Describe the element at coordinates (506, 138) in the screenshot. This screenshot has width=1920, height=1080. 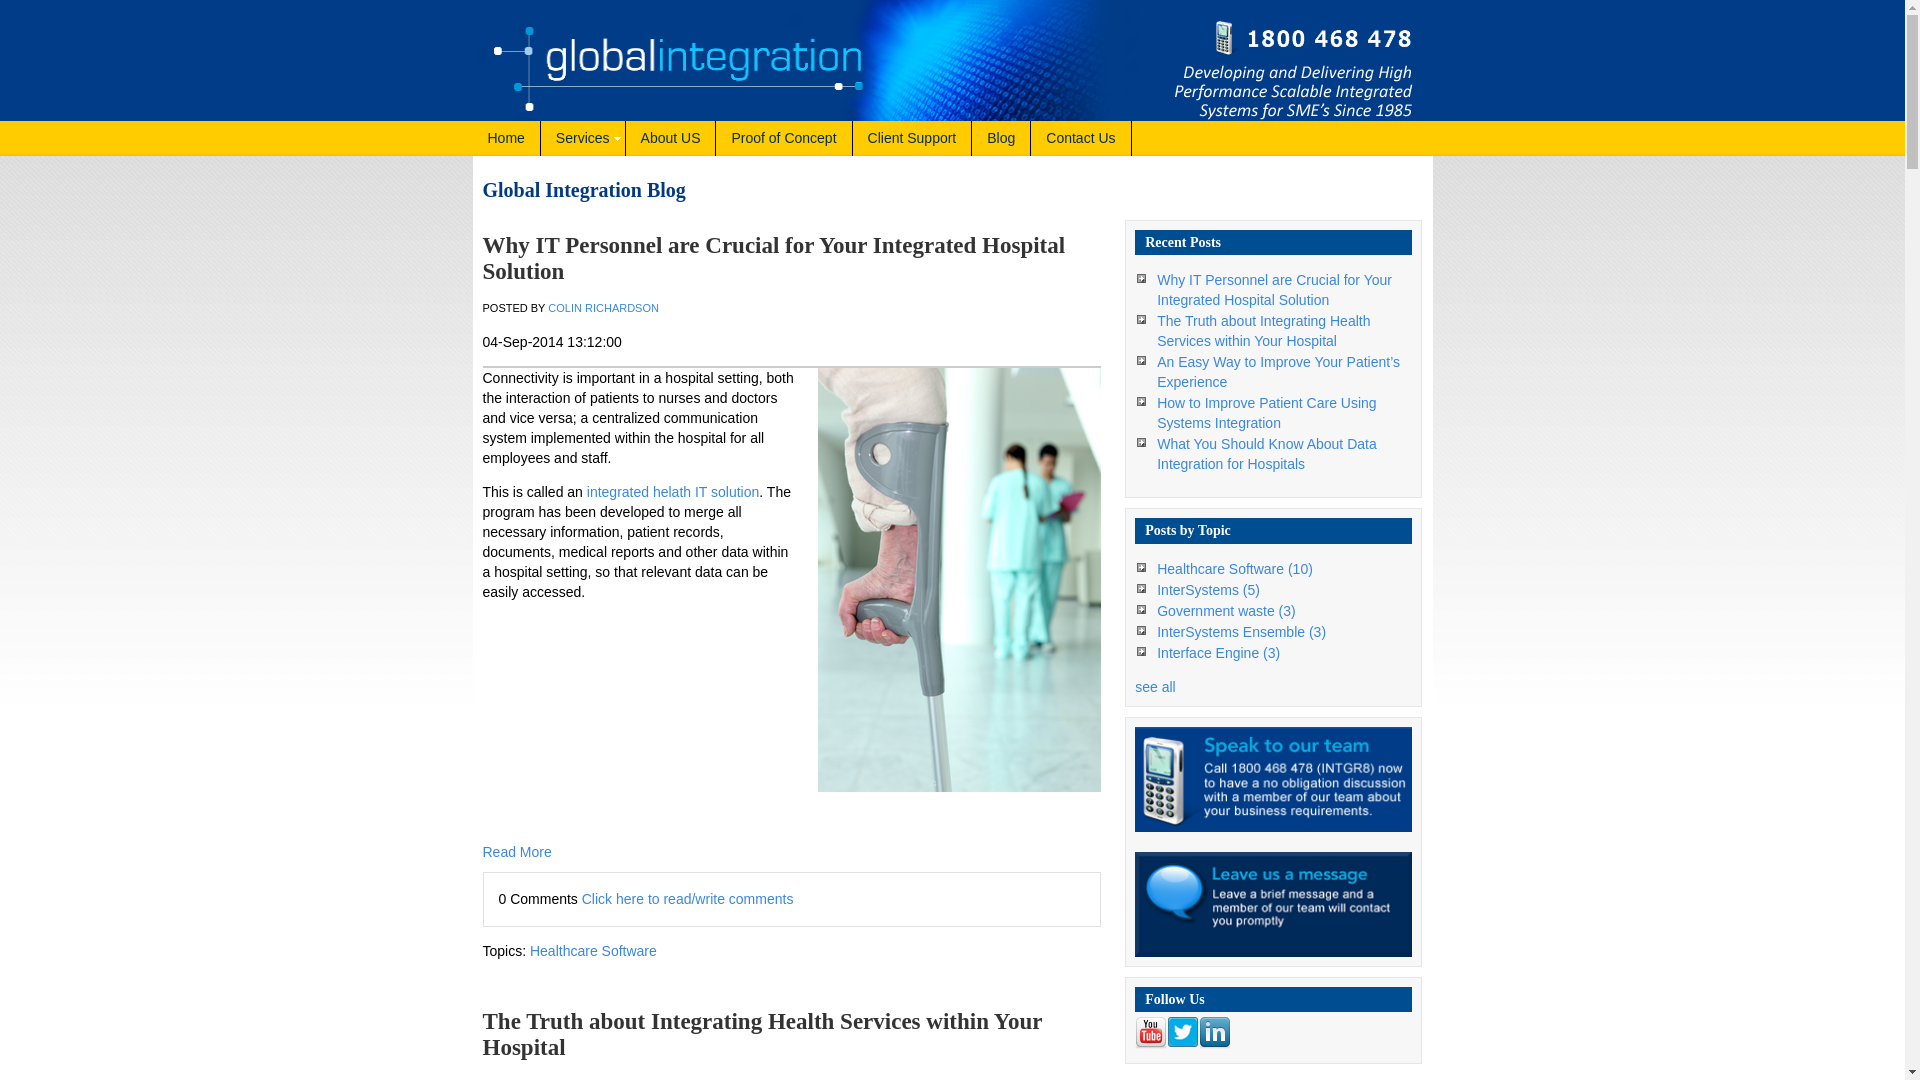
I see `Home` at that location.